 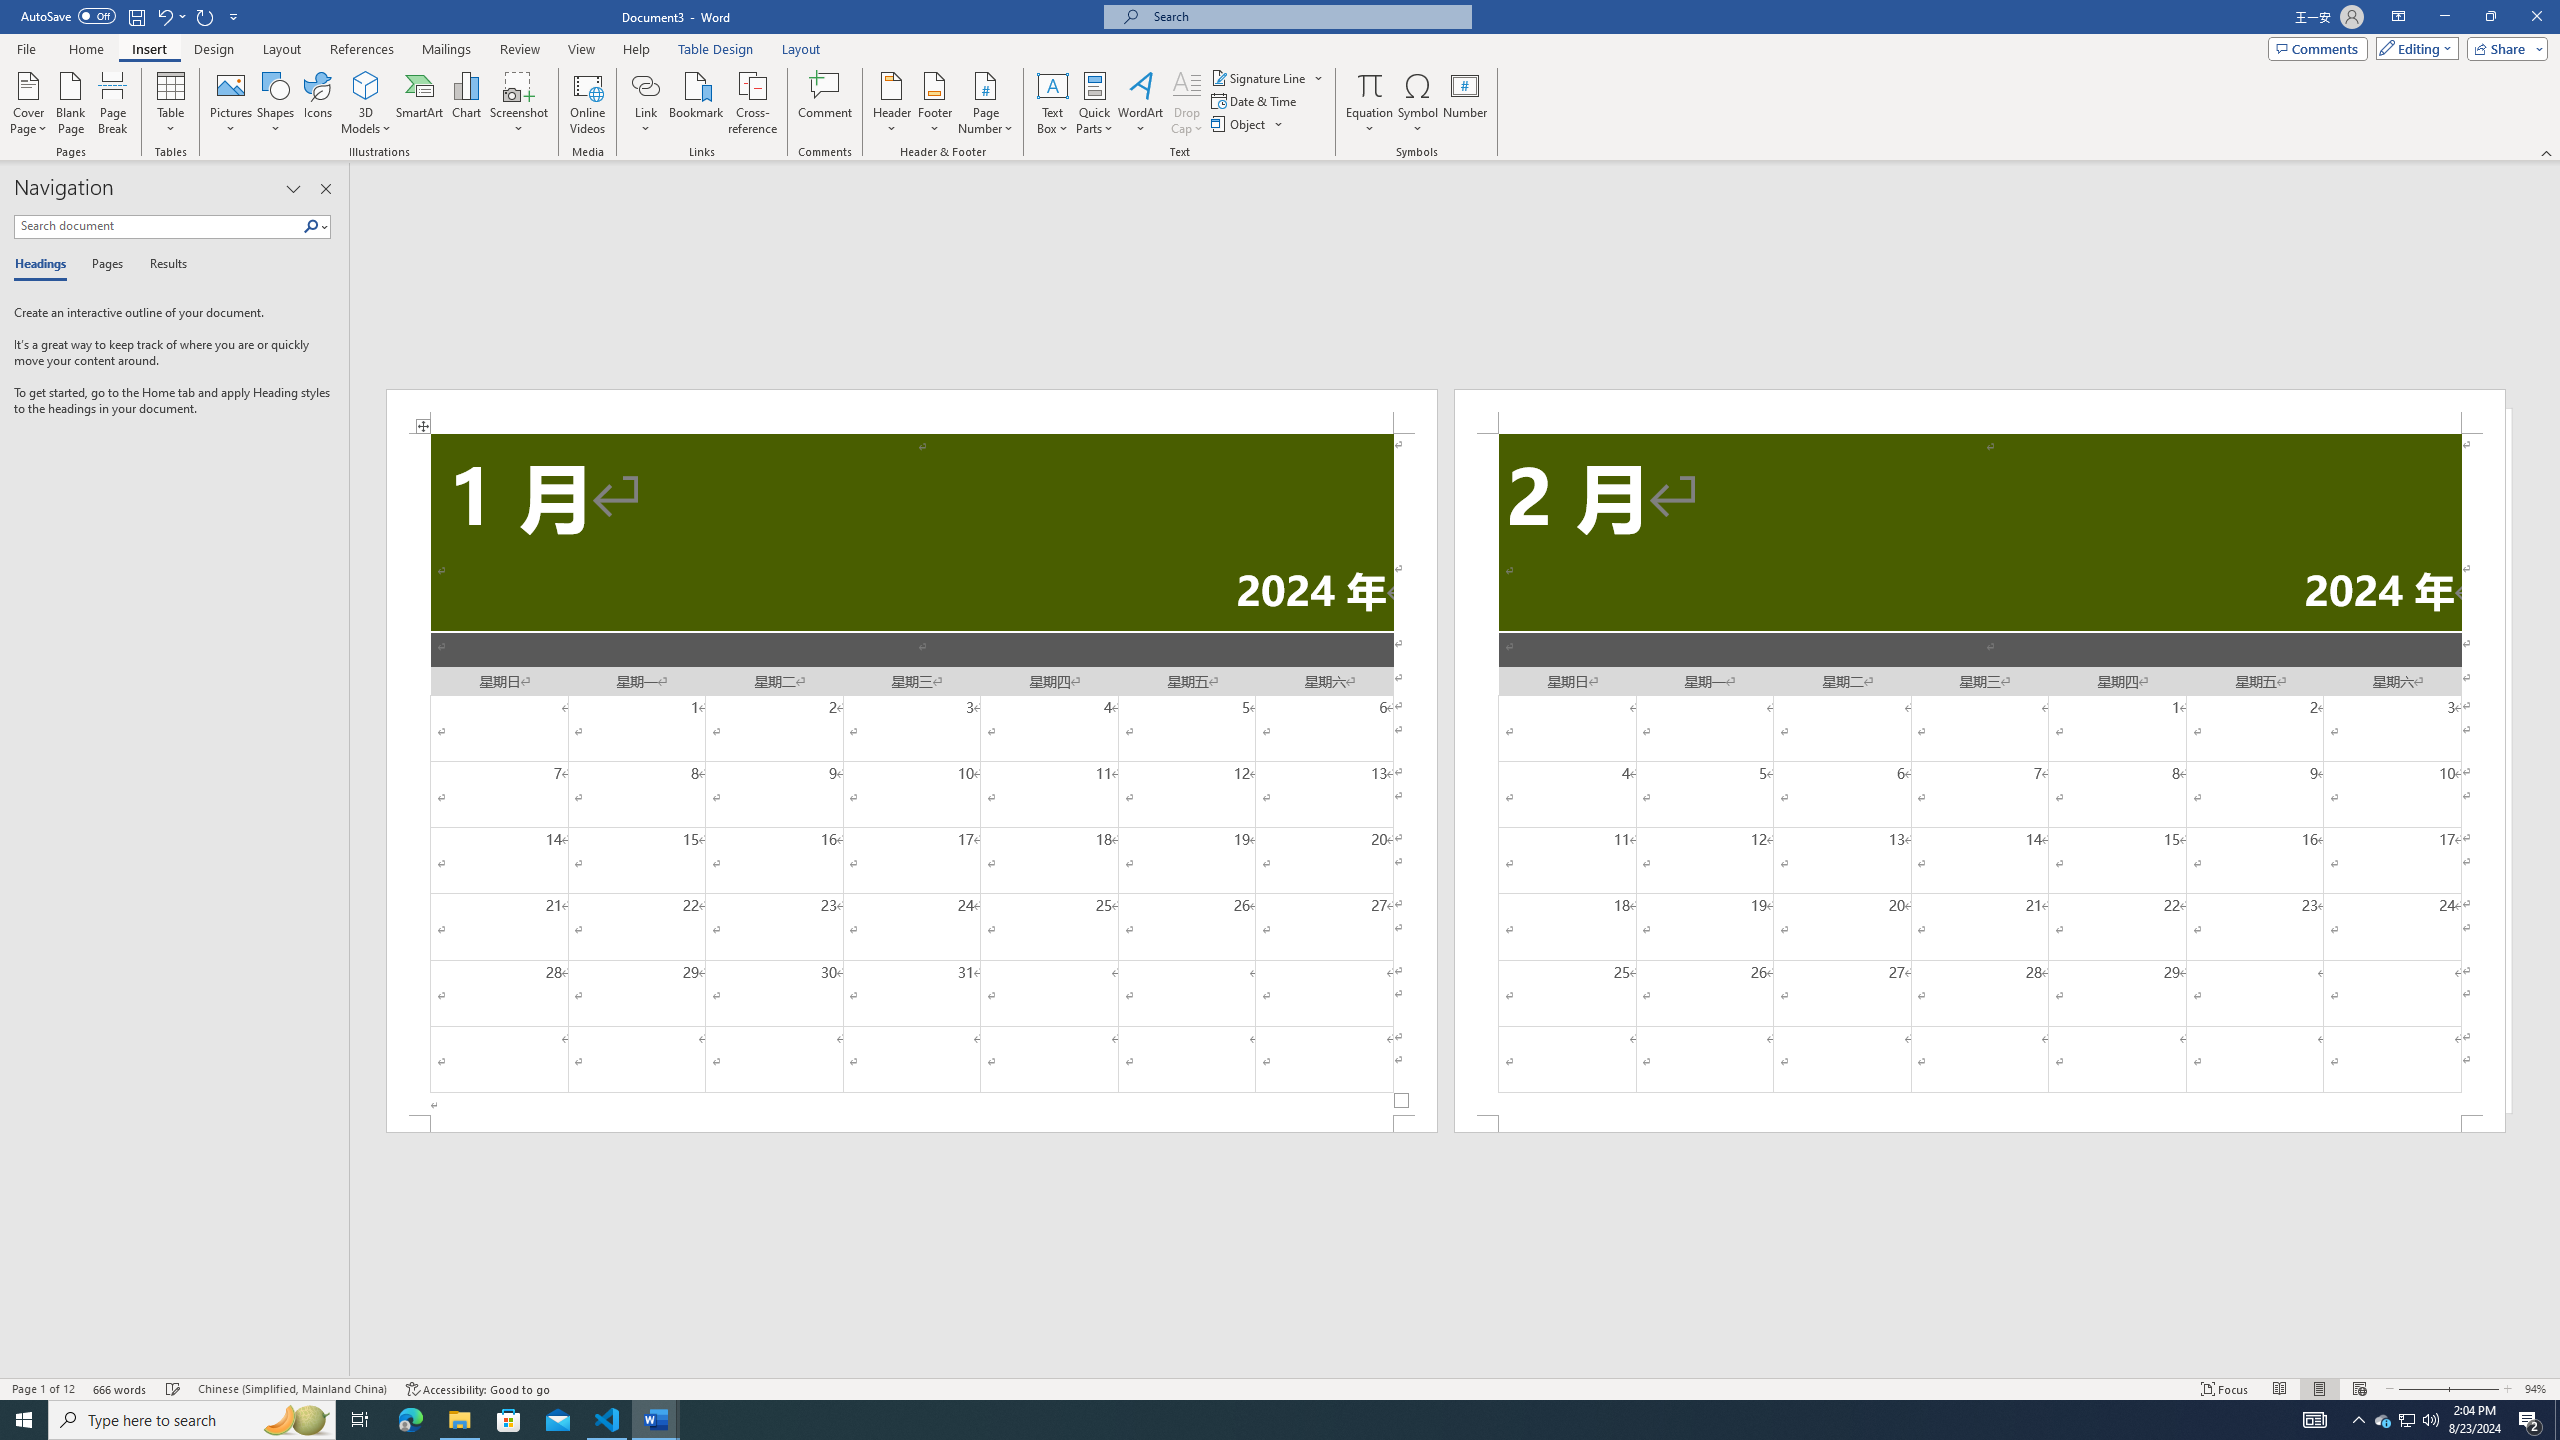 I want to click on Page Break, so click(x=112, y=103).